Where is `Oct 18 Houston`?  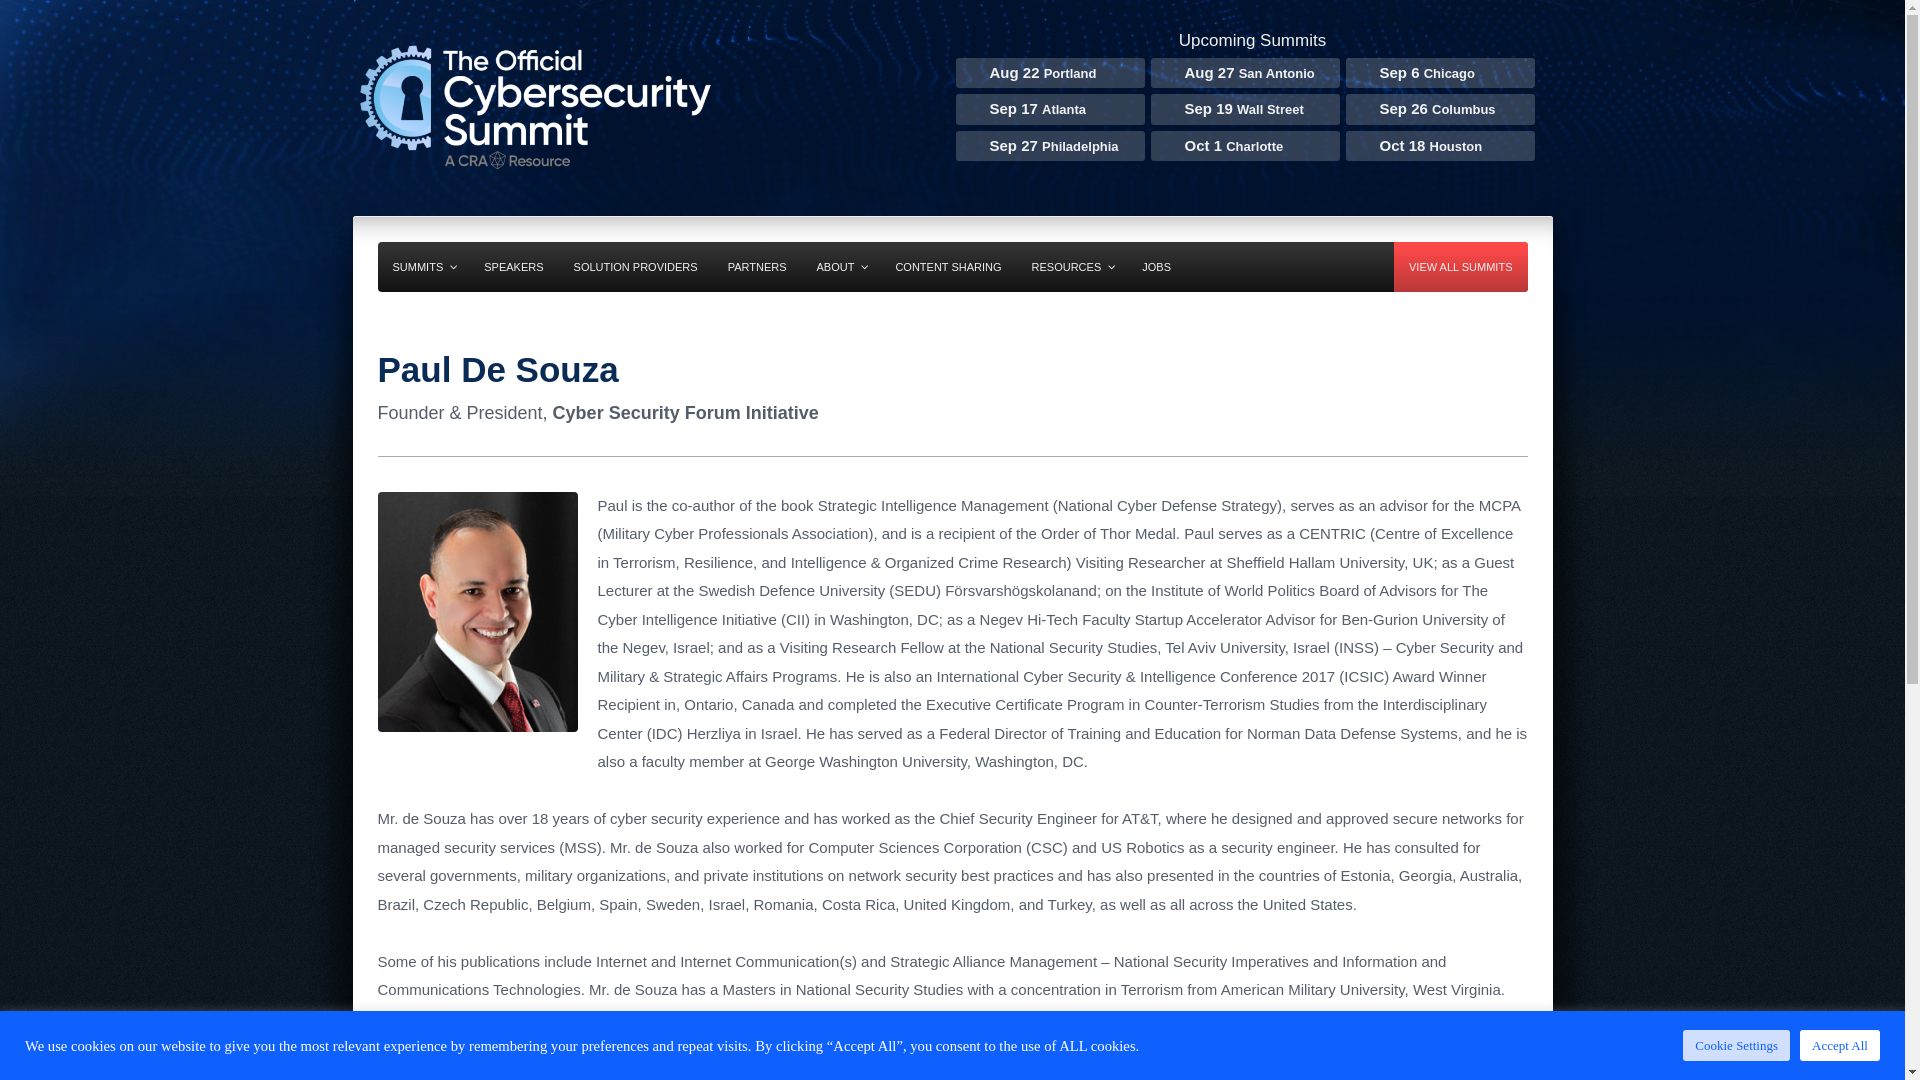
Oct 18 Houston is located at coordinates (1438, 146).